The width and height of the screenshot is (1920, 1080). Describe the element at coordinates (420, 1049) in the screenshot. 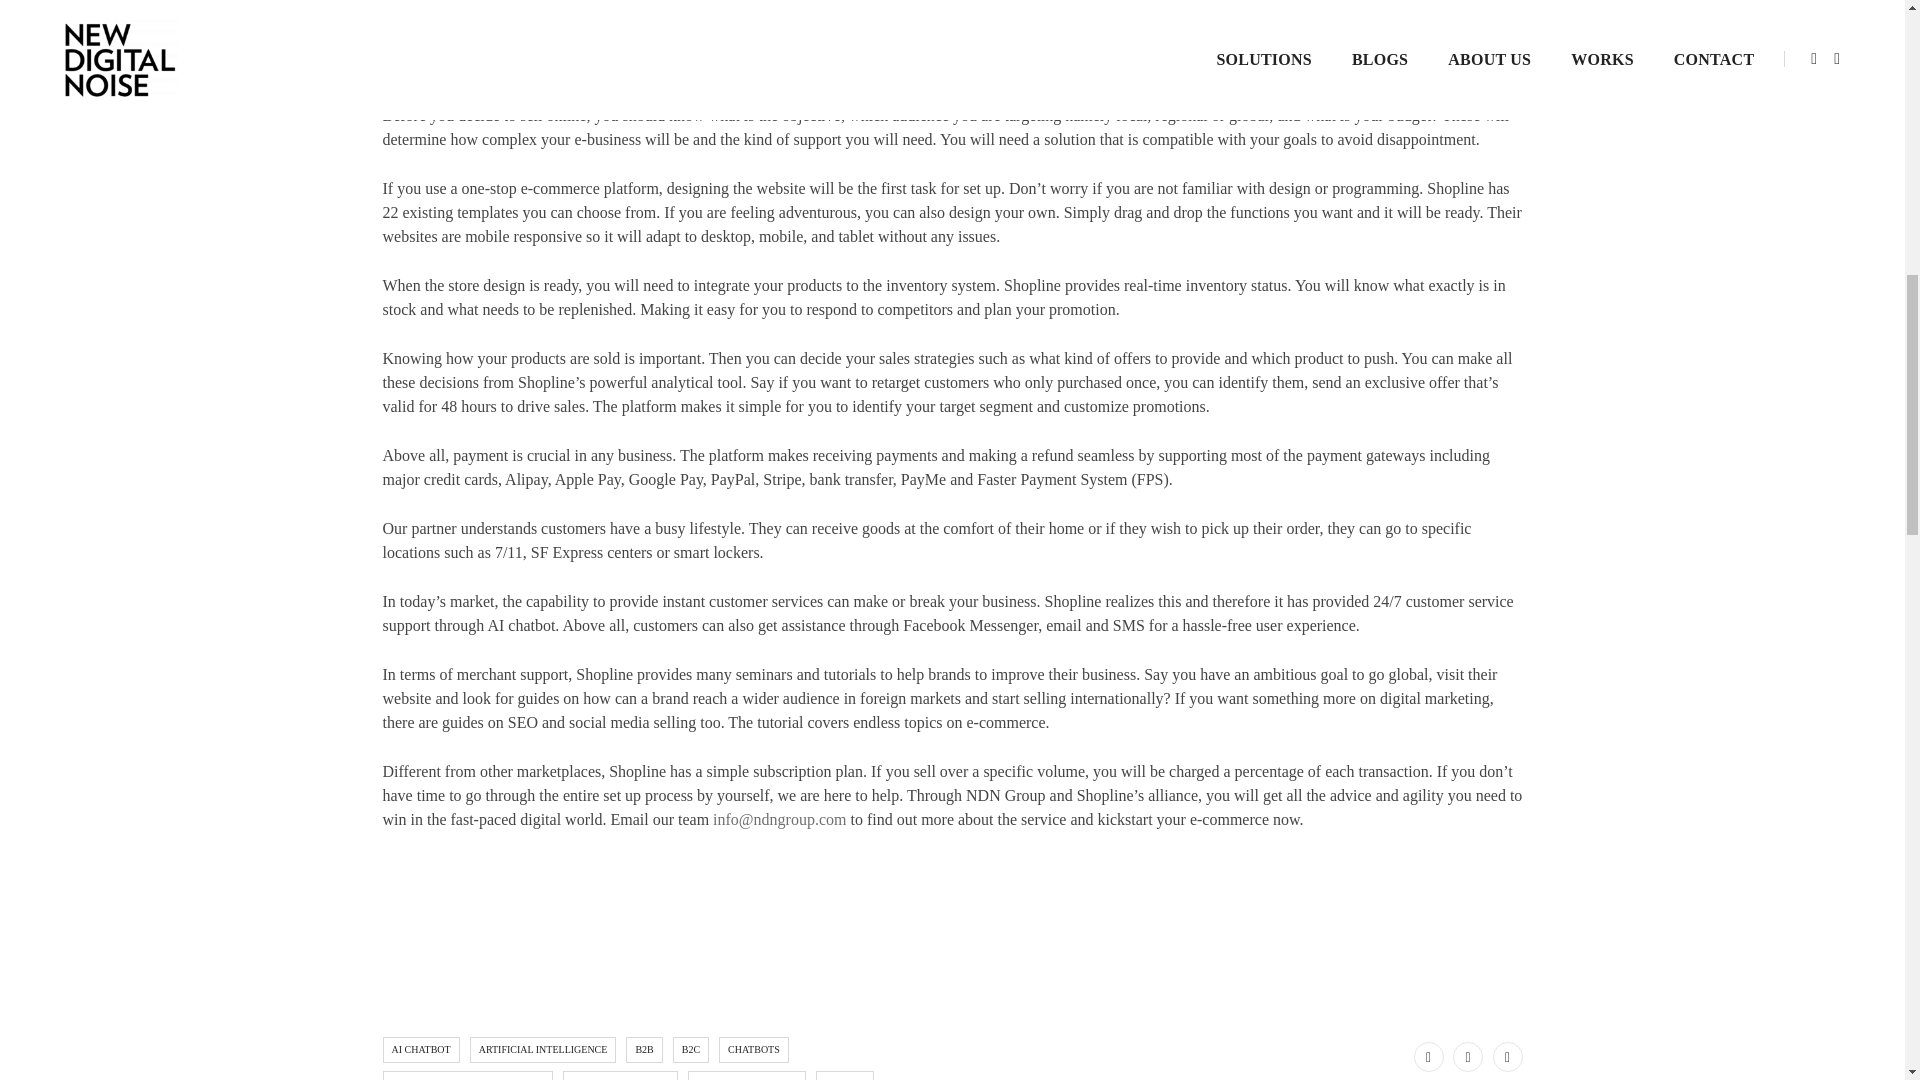

I see `AI CHATBOT` at that location.